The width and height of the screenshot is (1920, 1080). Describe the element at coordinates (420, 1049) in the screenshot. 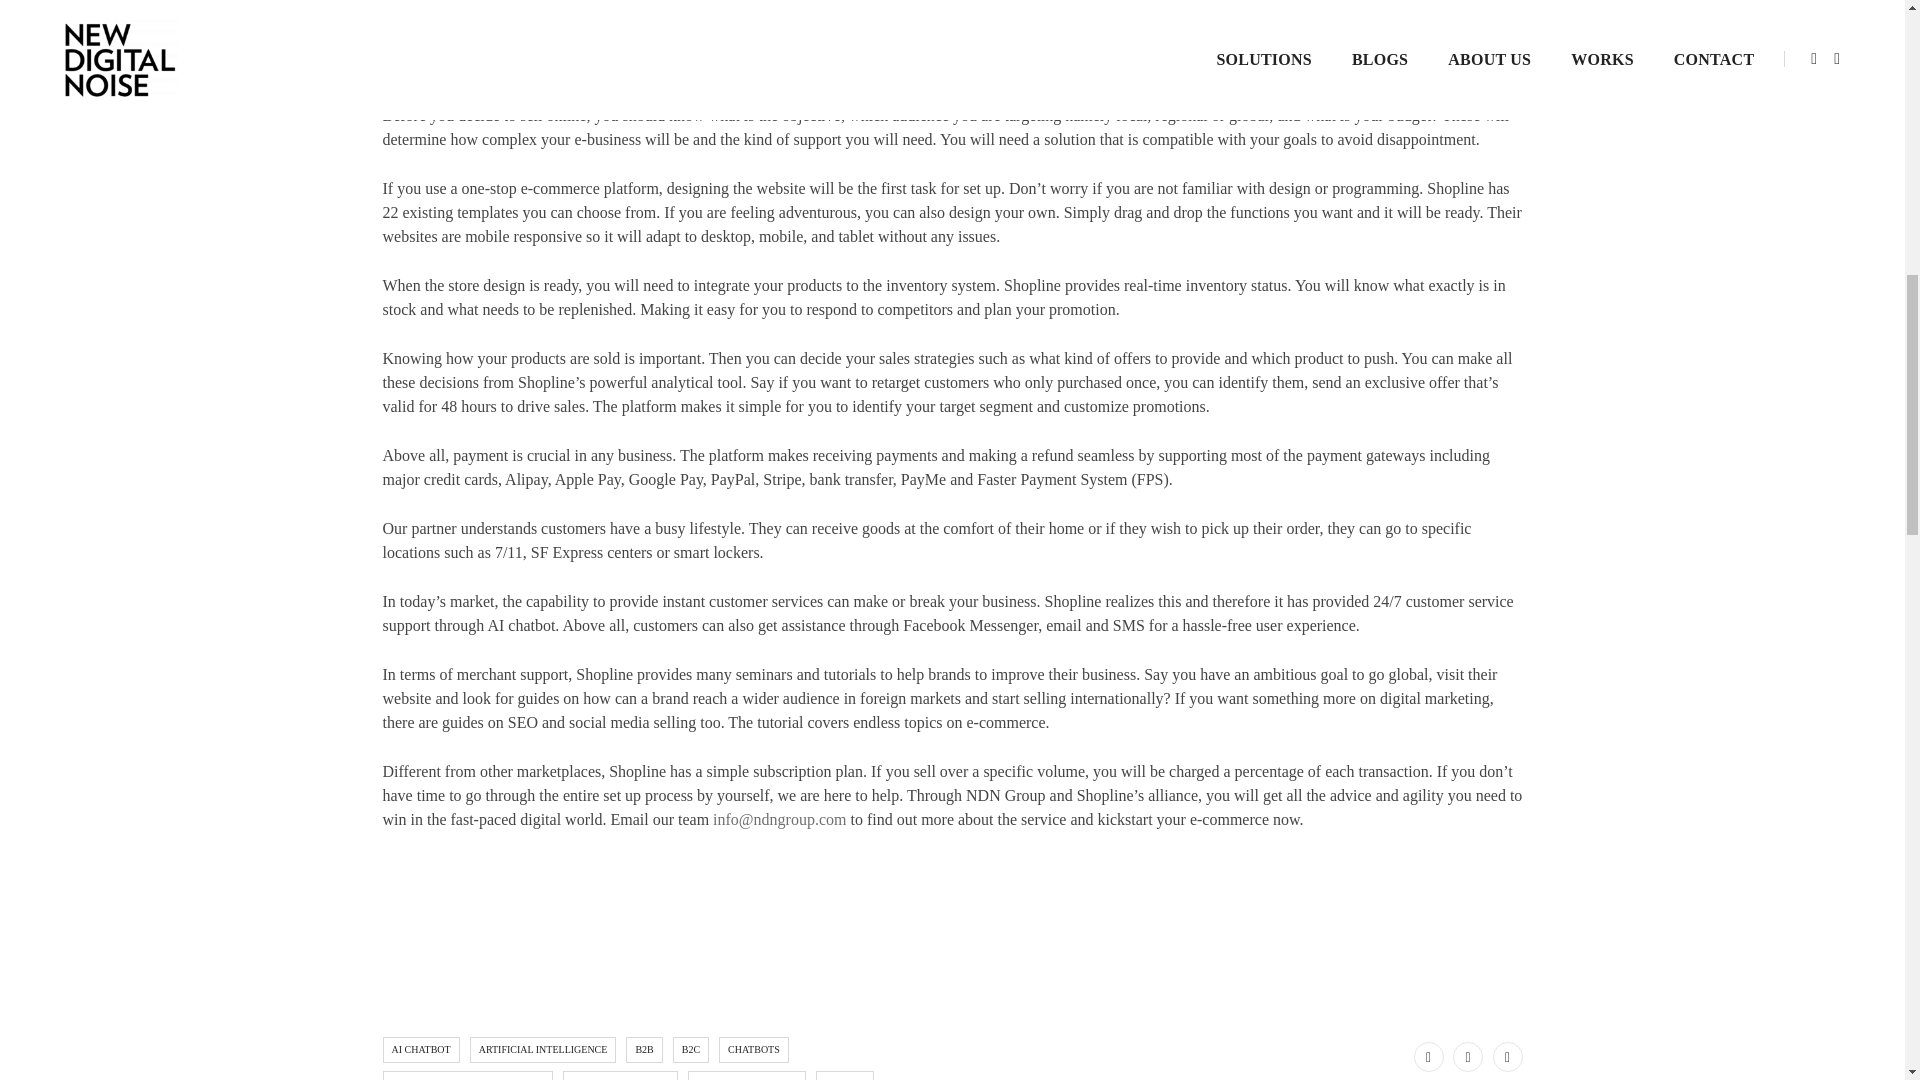

I see `AI CHATBOT` at that location.